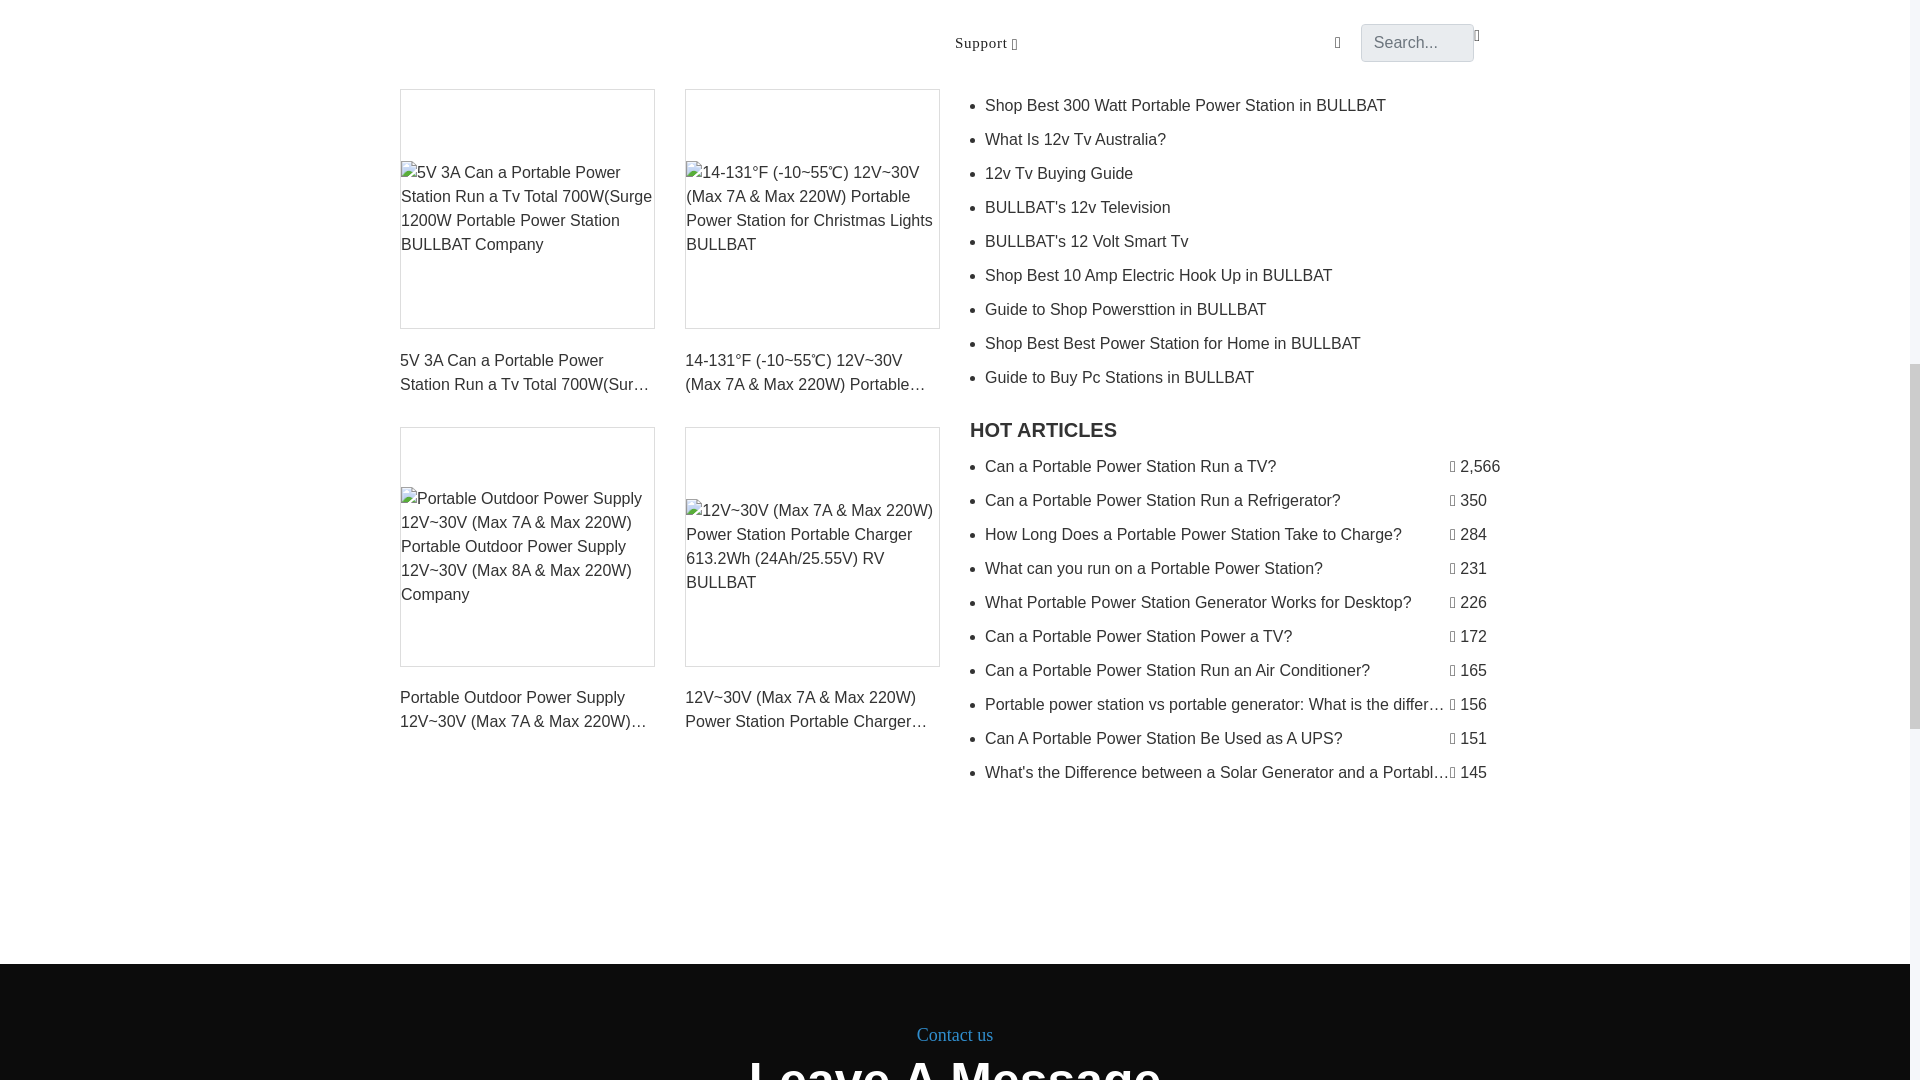  What do you see at coordinates (1239, 500) in the screenshot?
I see `Can a Portable Power Station Run a Refrigerator?` at bounding box center [1239, 500].